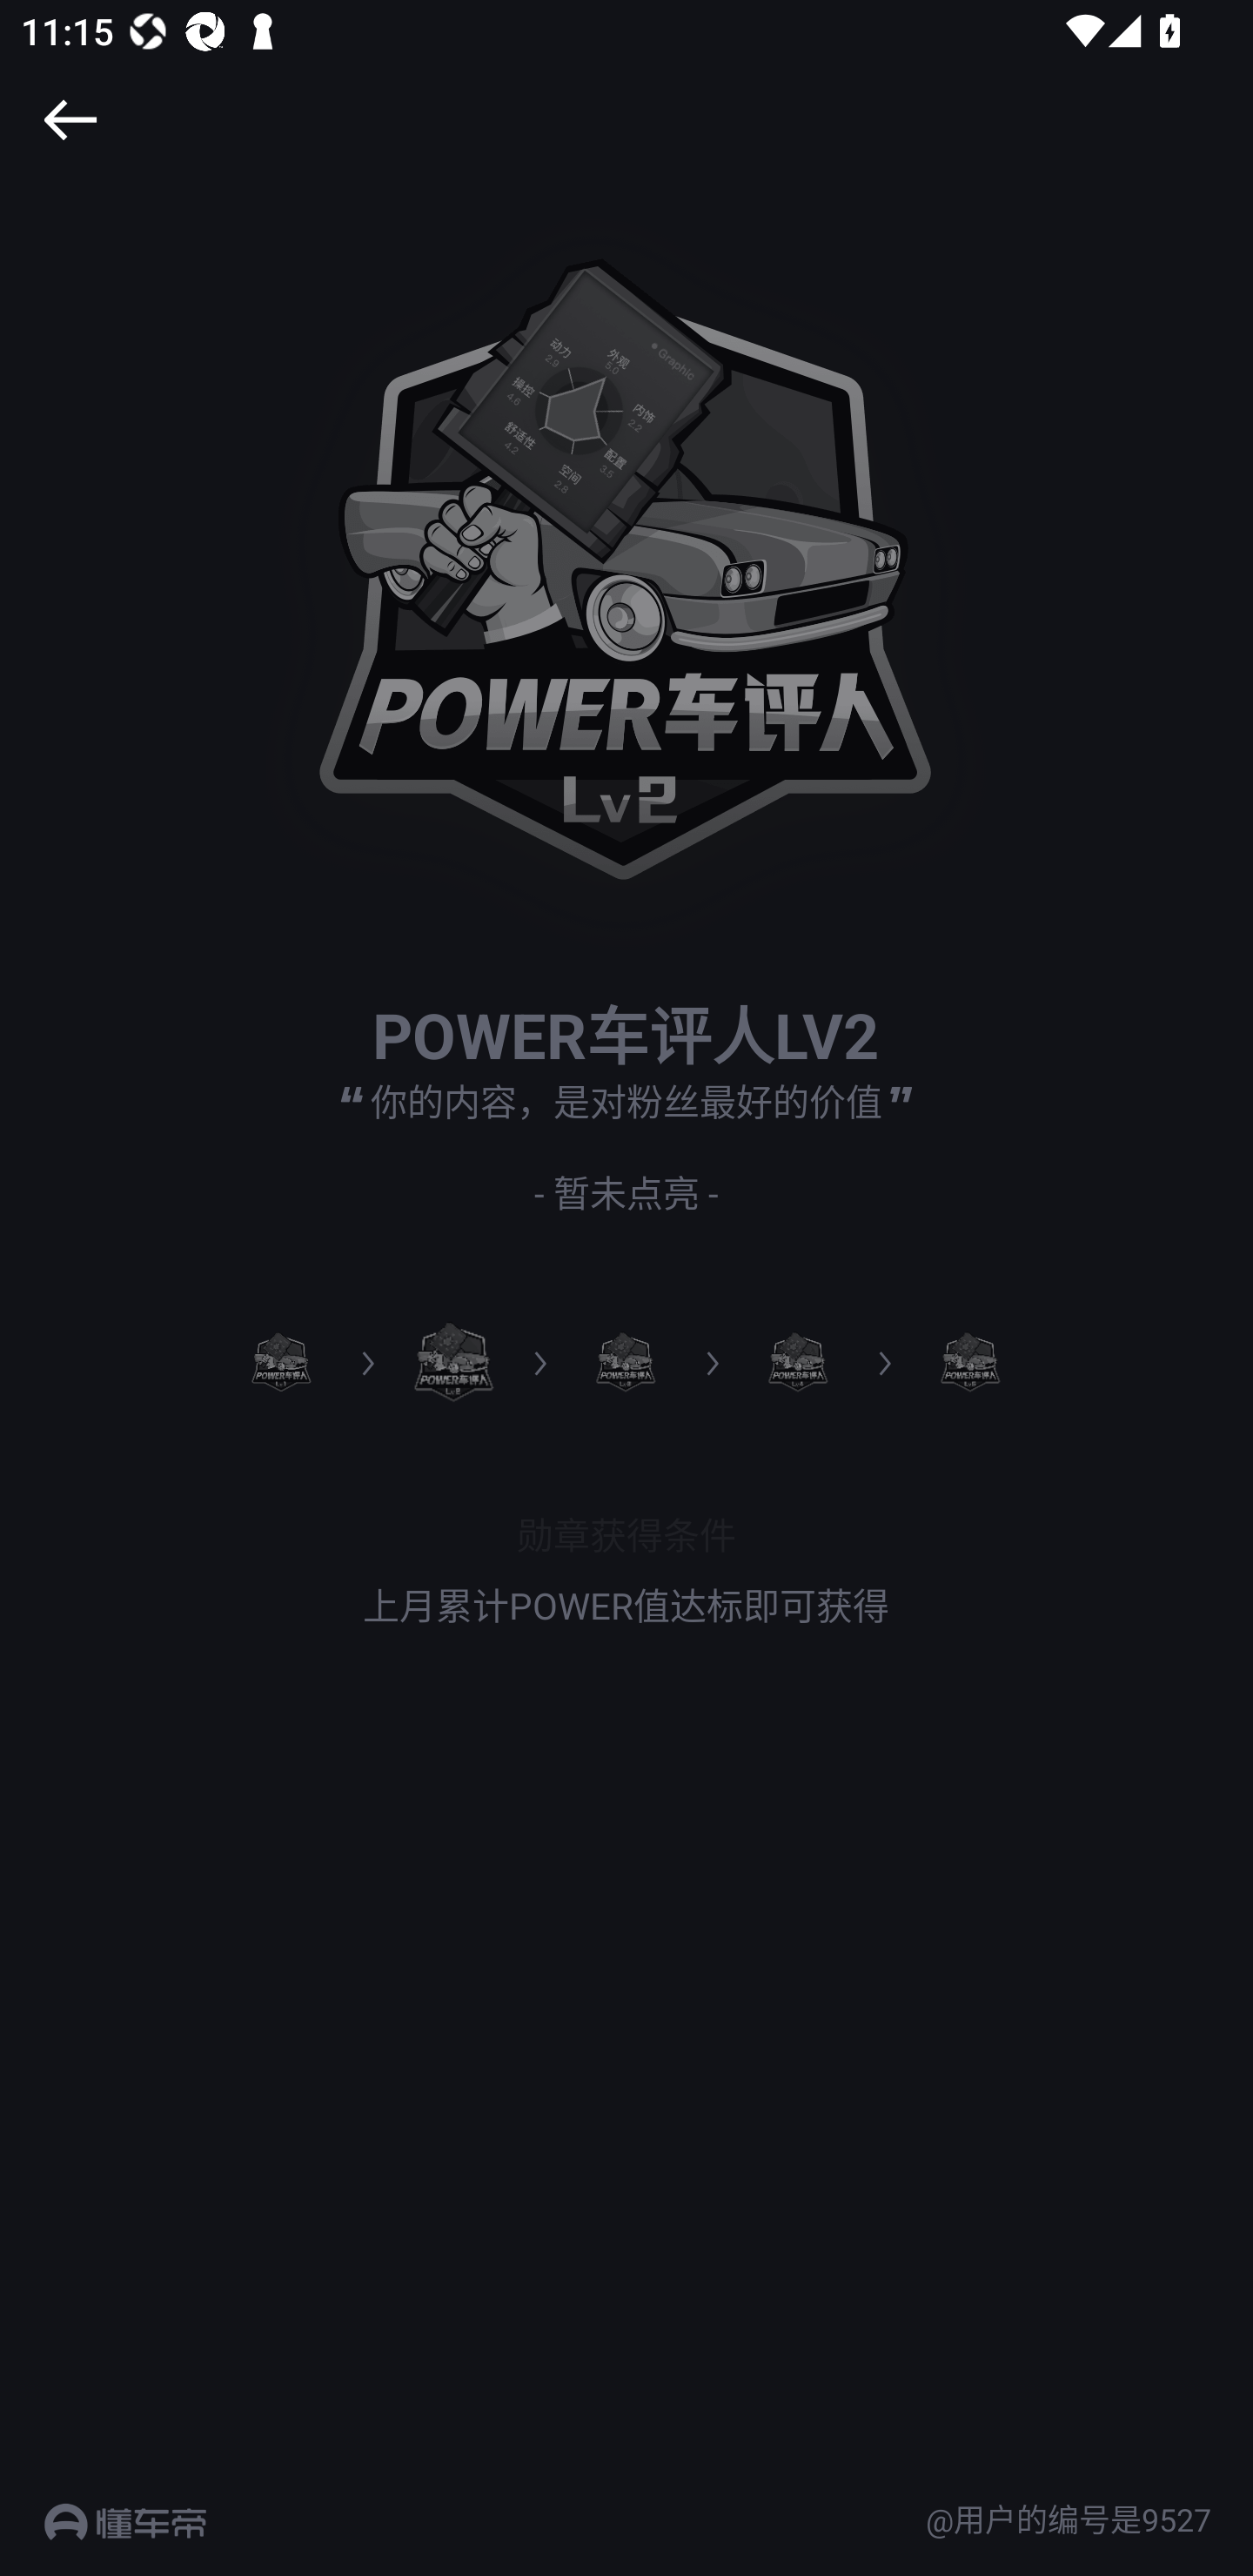  I want to click on 勋章获得条件, so click(626, 1533).